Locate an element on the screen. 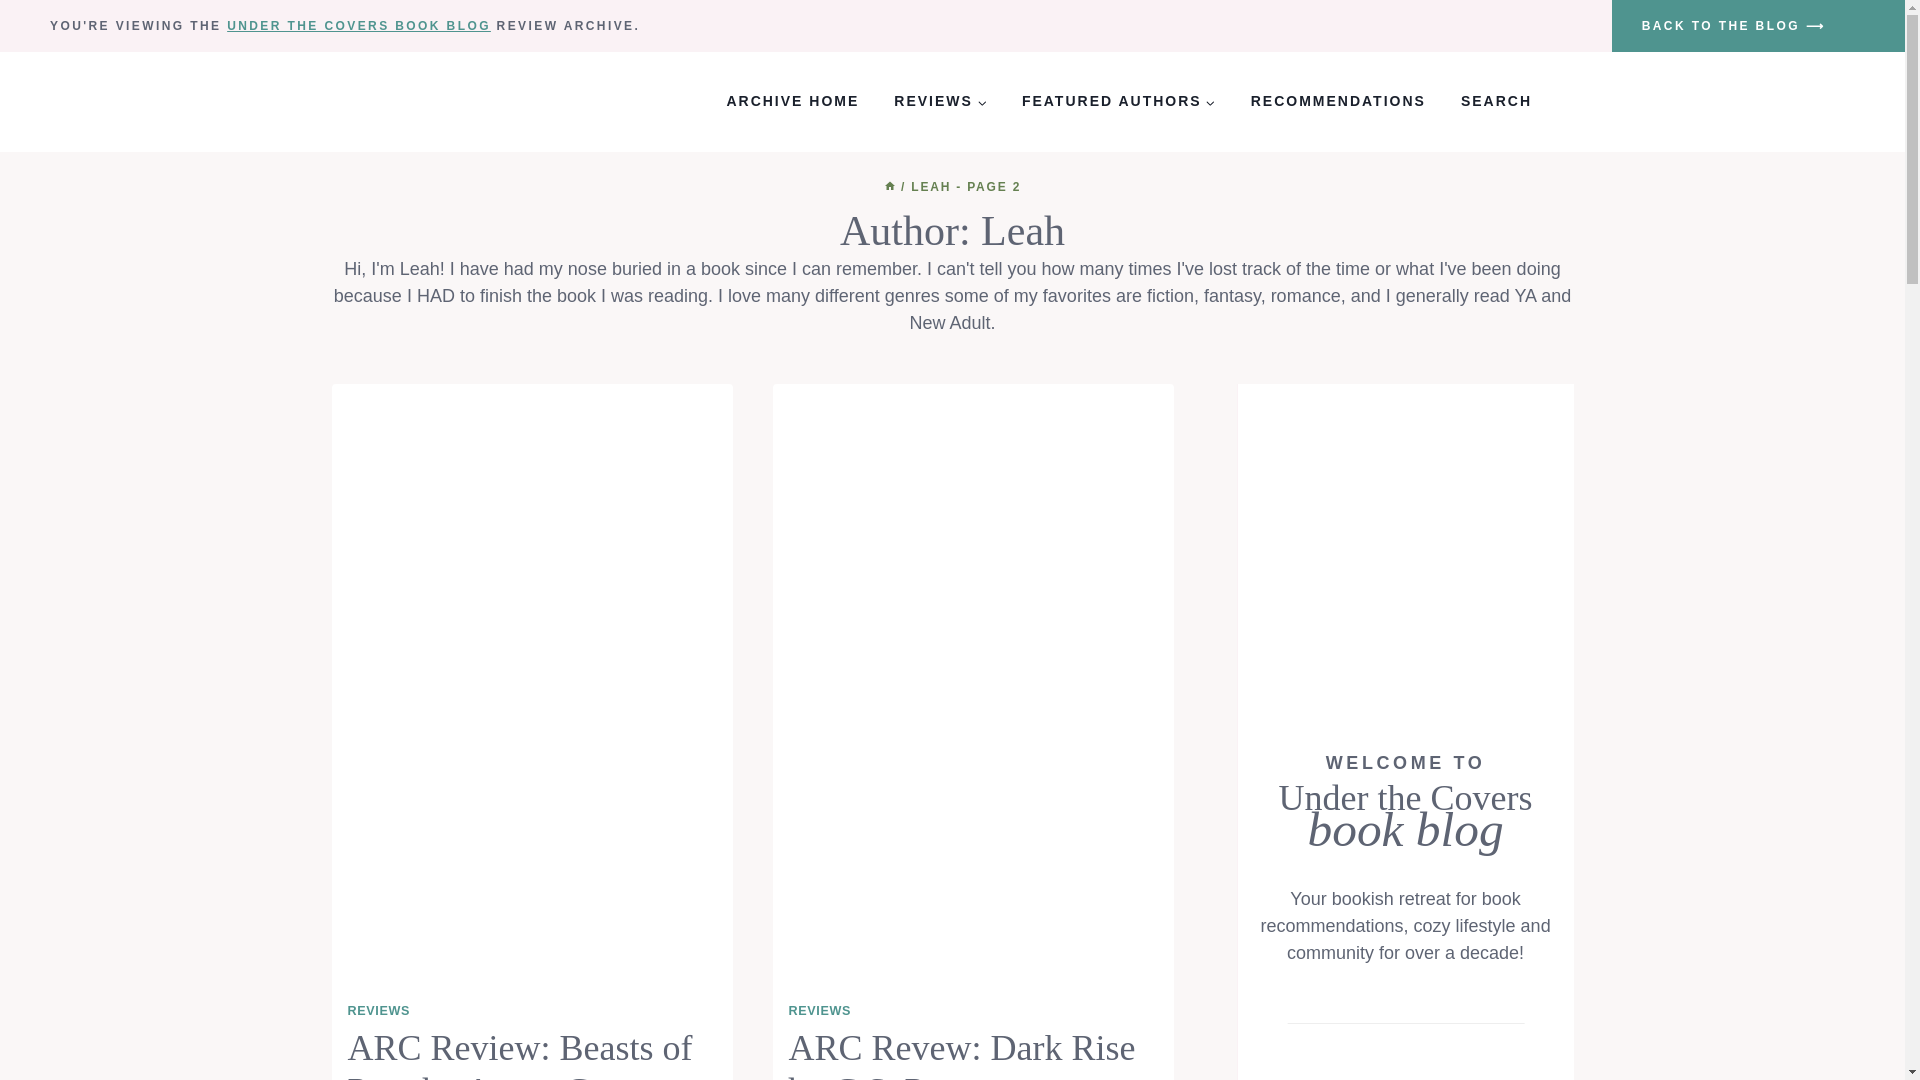 The height and width of the screenshot is (1080, 1920). SEARCH is located at coordinates (1496, 102).